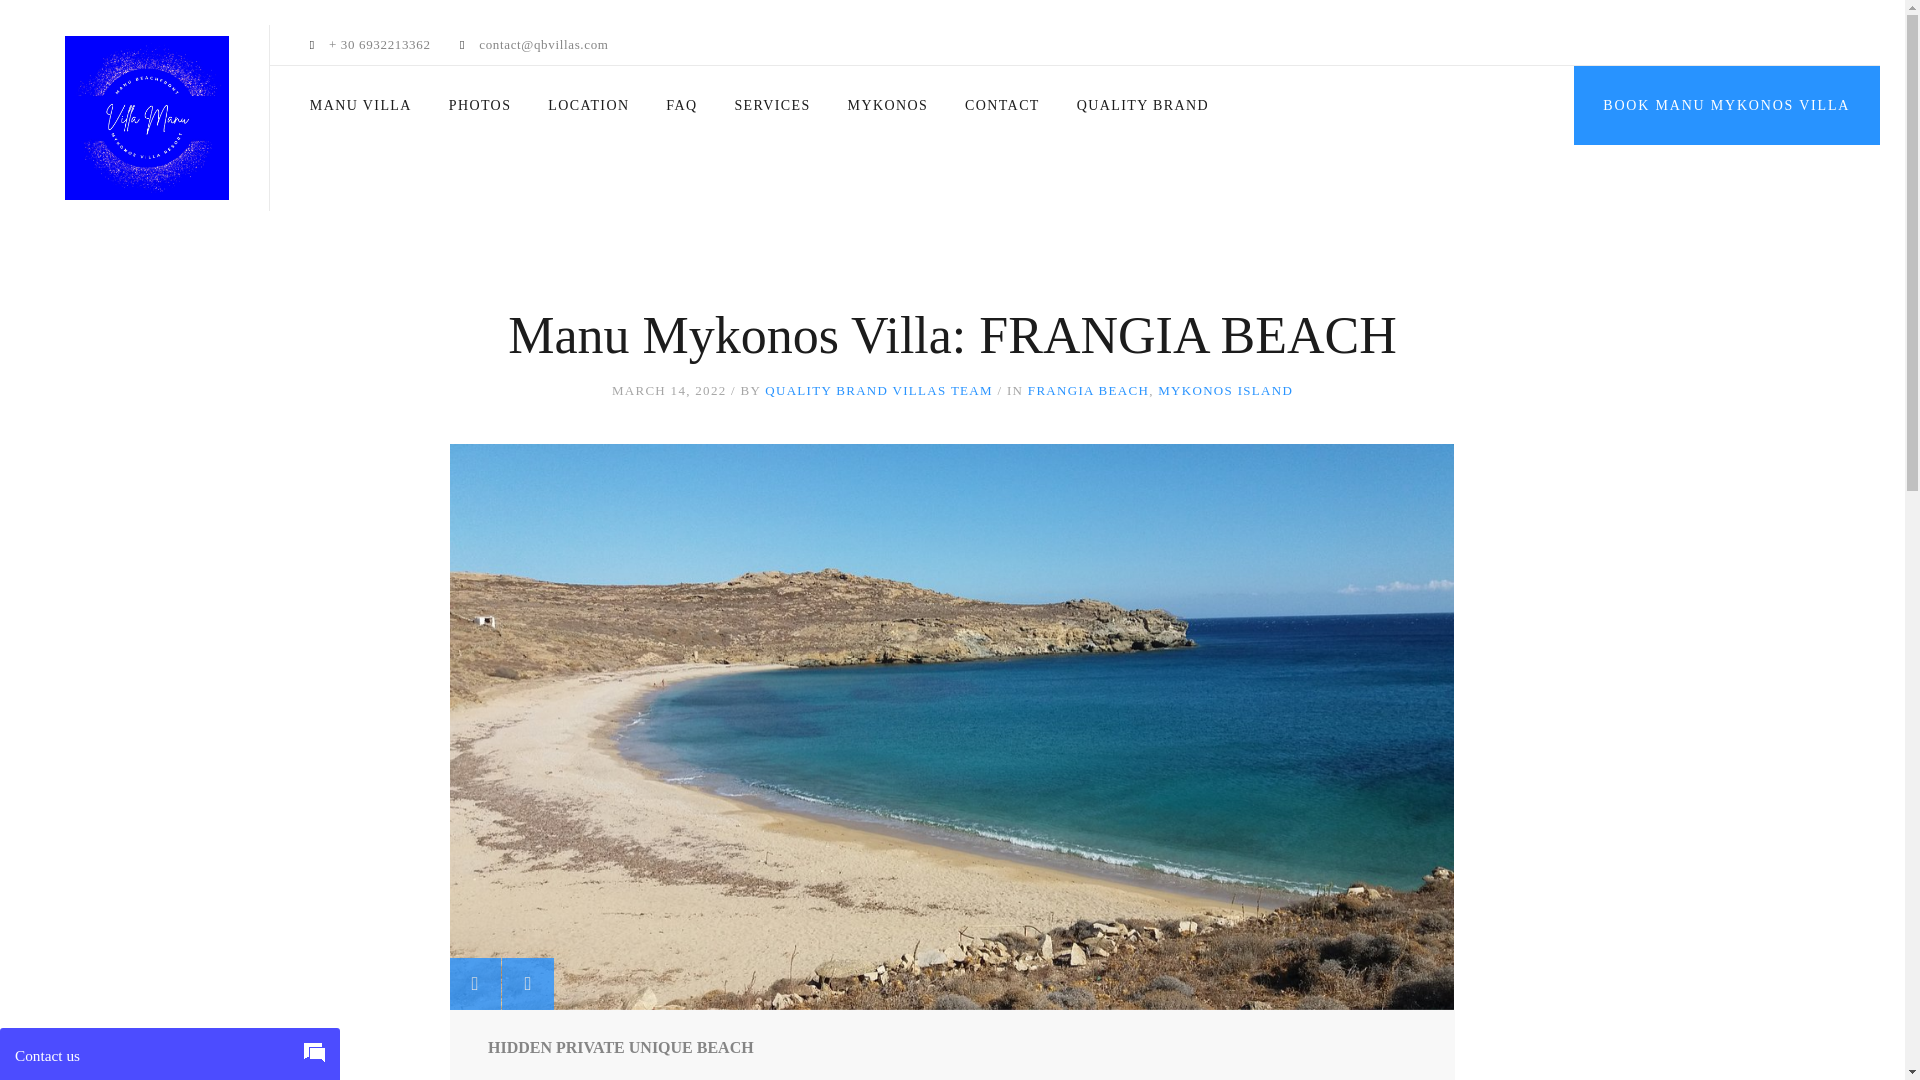 This screenshot has width=1920, height=1080. Describe the element at coordinates (878, 390) in the screenshot. I see `QUALITY BRAND VILLAS TEAM` at that location.